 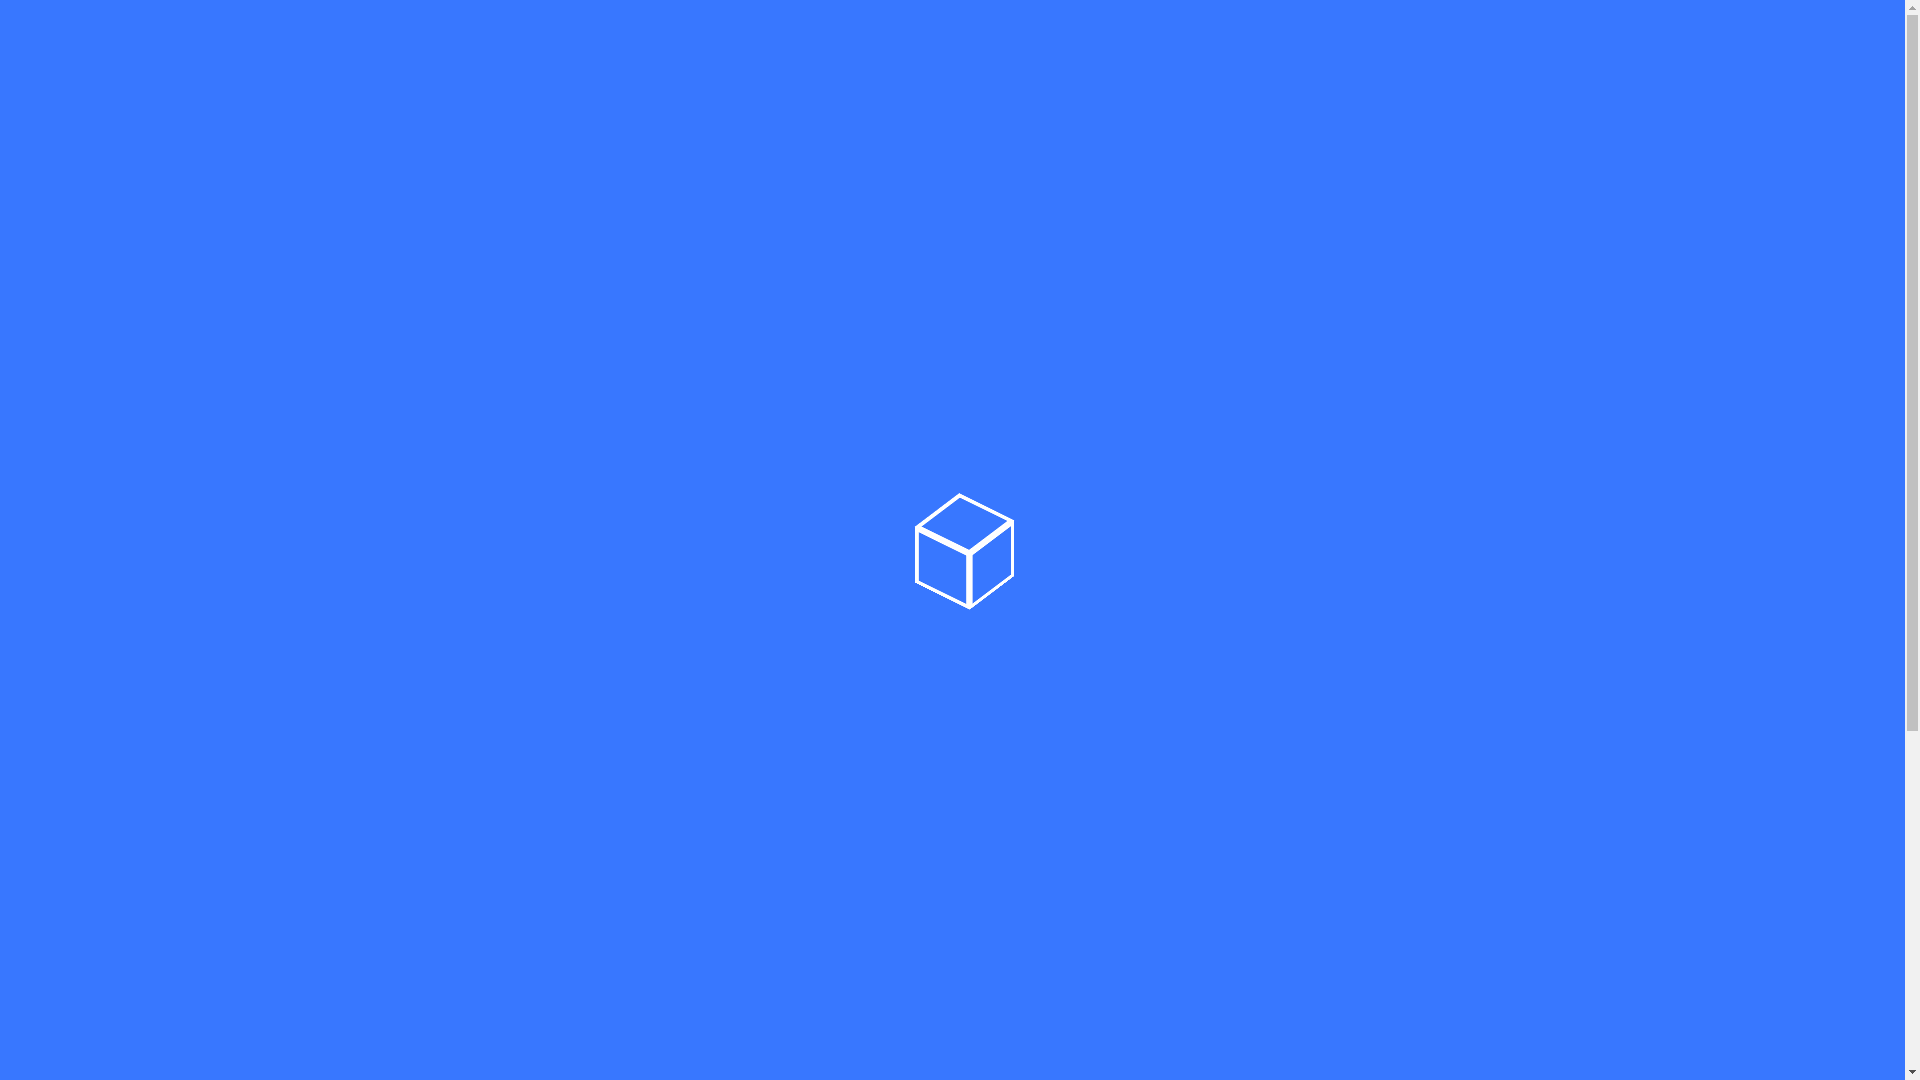 I want to click on Finansijska operativa, so click(x=534, y=372).